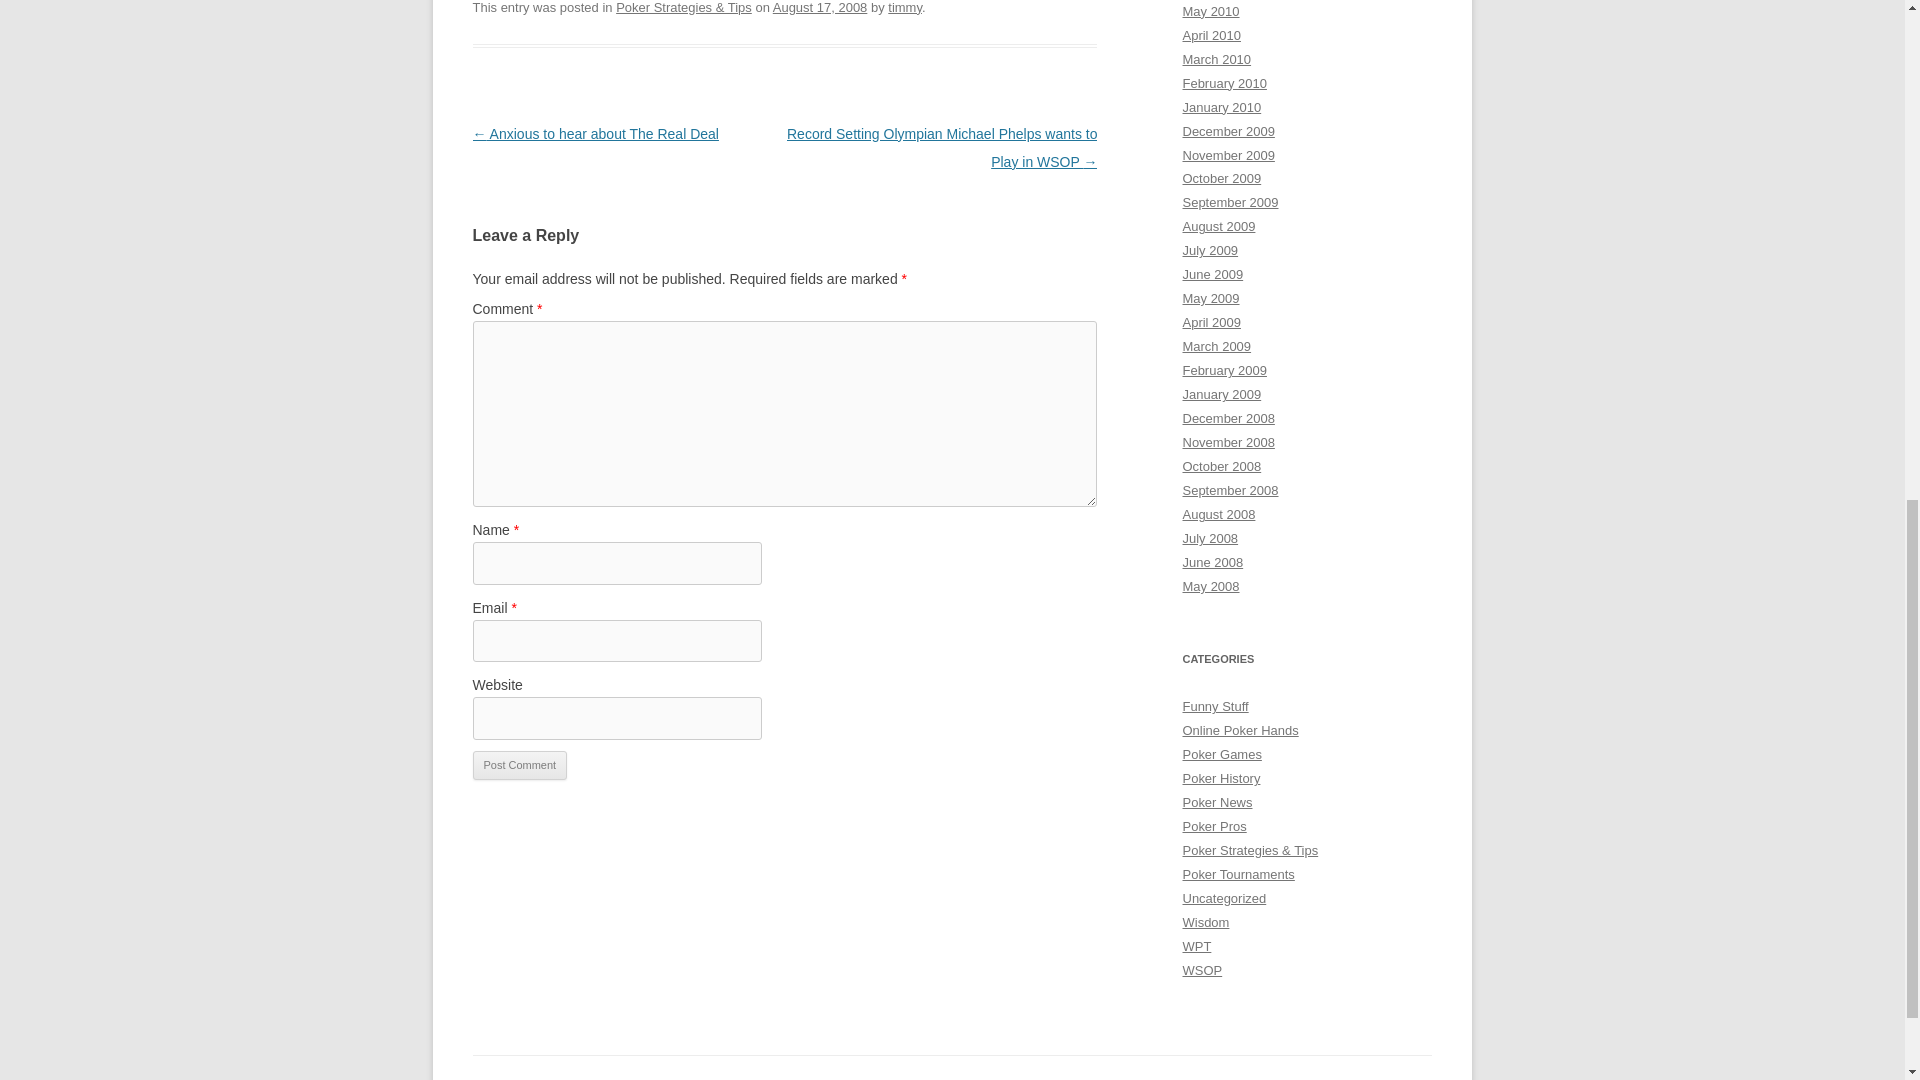 This screenshot has height=1080, width=1920. Describe the element at coordinates (1210, 12) in the screenshot. I see `May 2010` at that location.